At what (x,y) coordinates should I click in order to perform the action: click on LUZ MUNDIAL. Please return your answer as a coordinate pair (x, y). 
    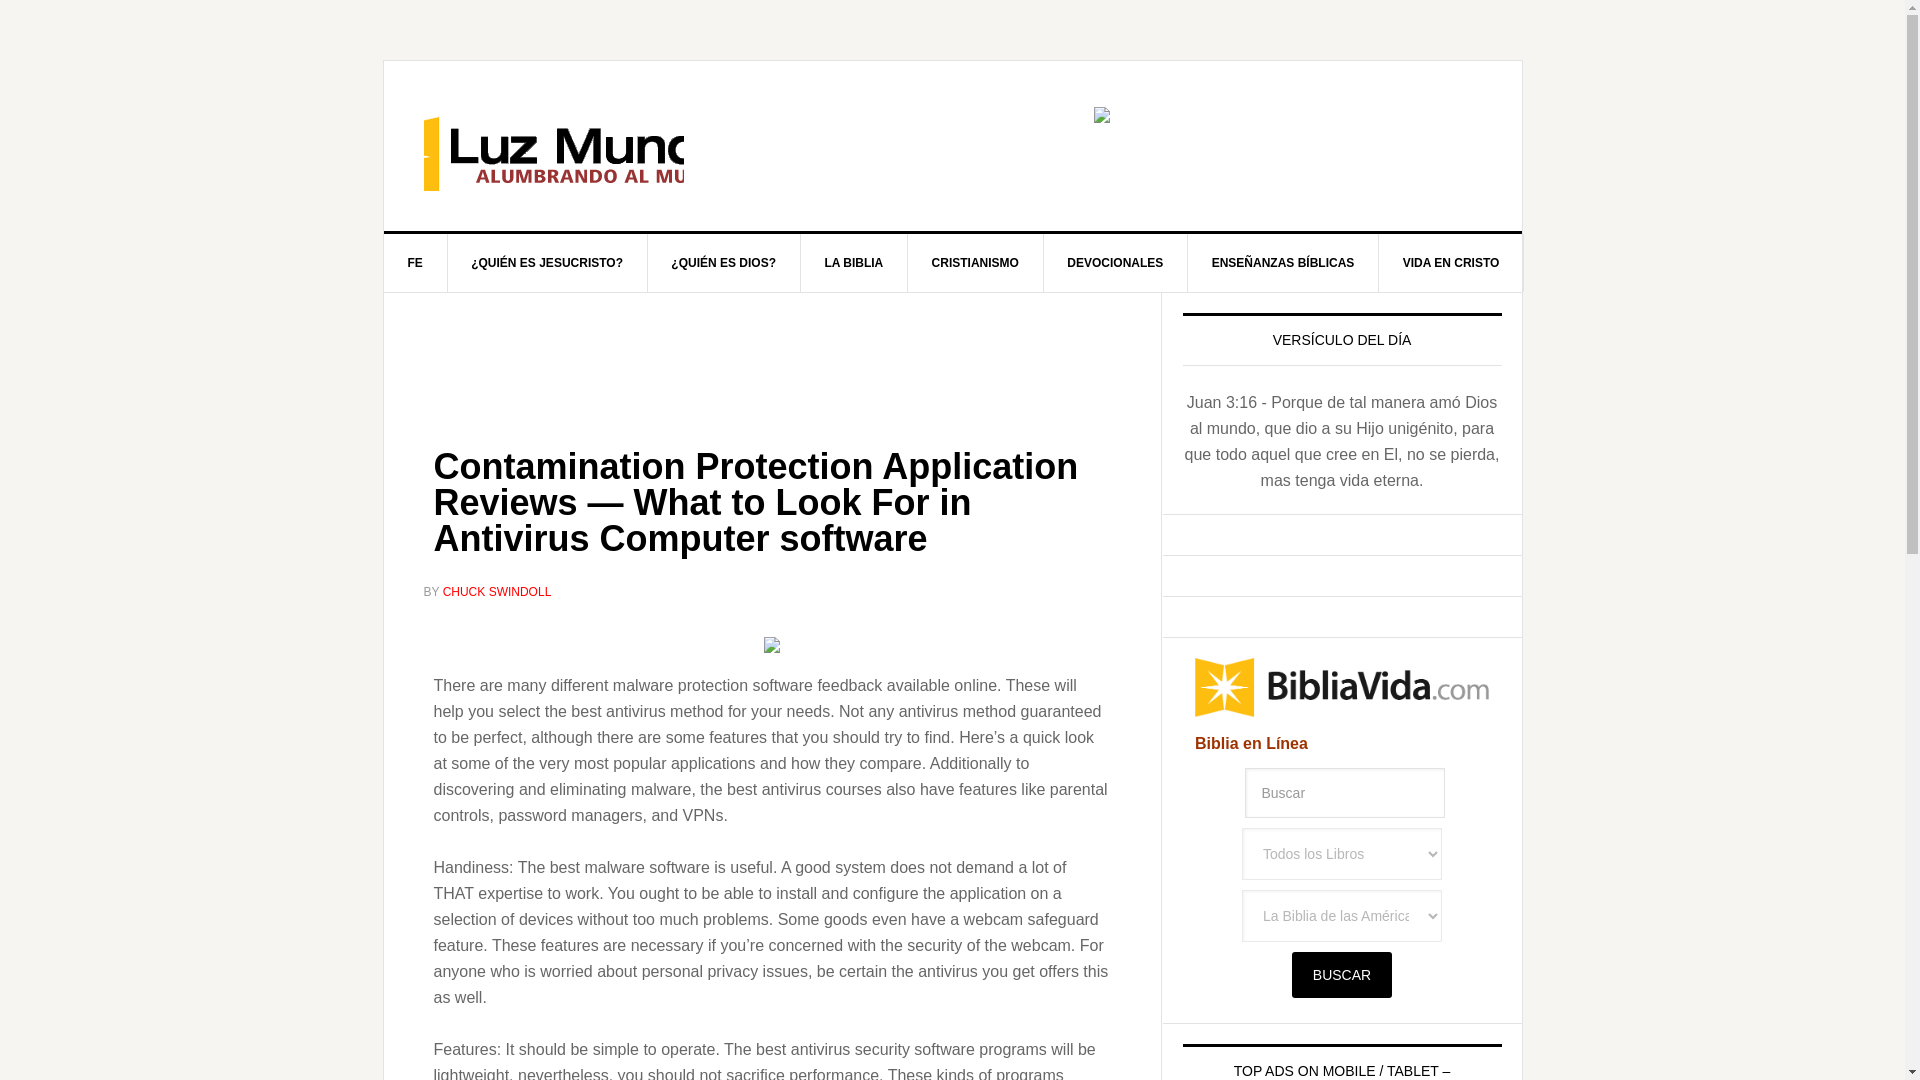
    Looking at the image, I should click on (554, 146).